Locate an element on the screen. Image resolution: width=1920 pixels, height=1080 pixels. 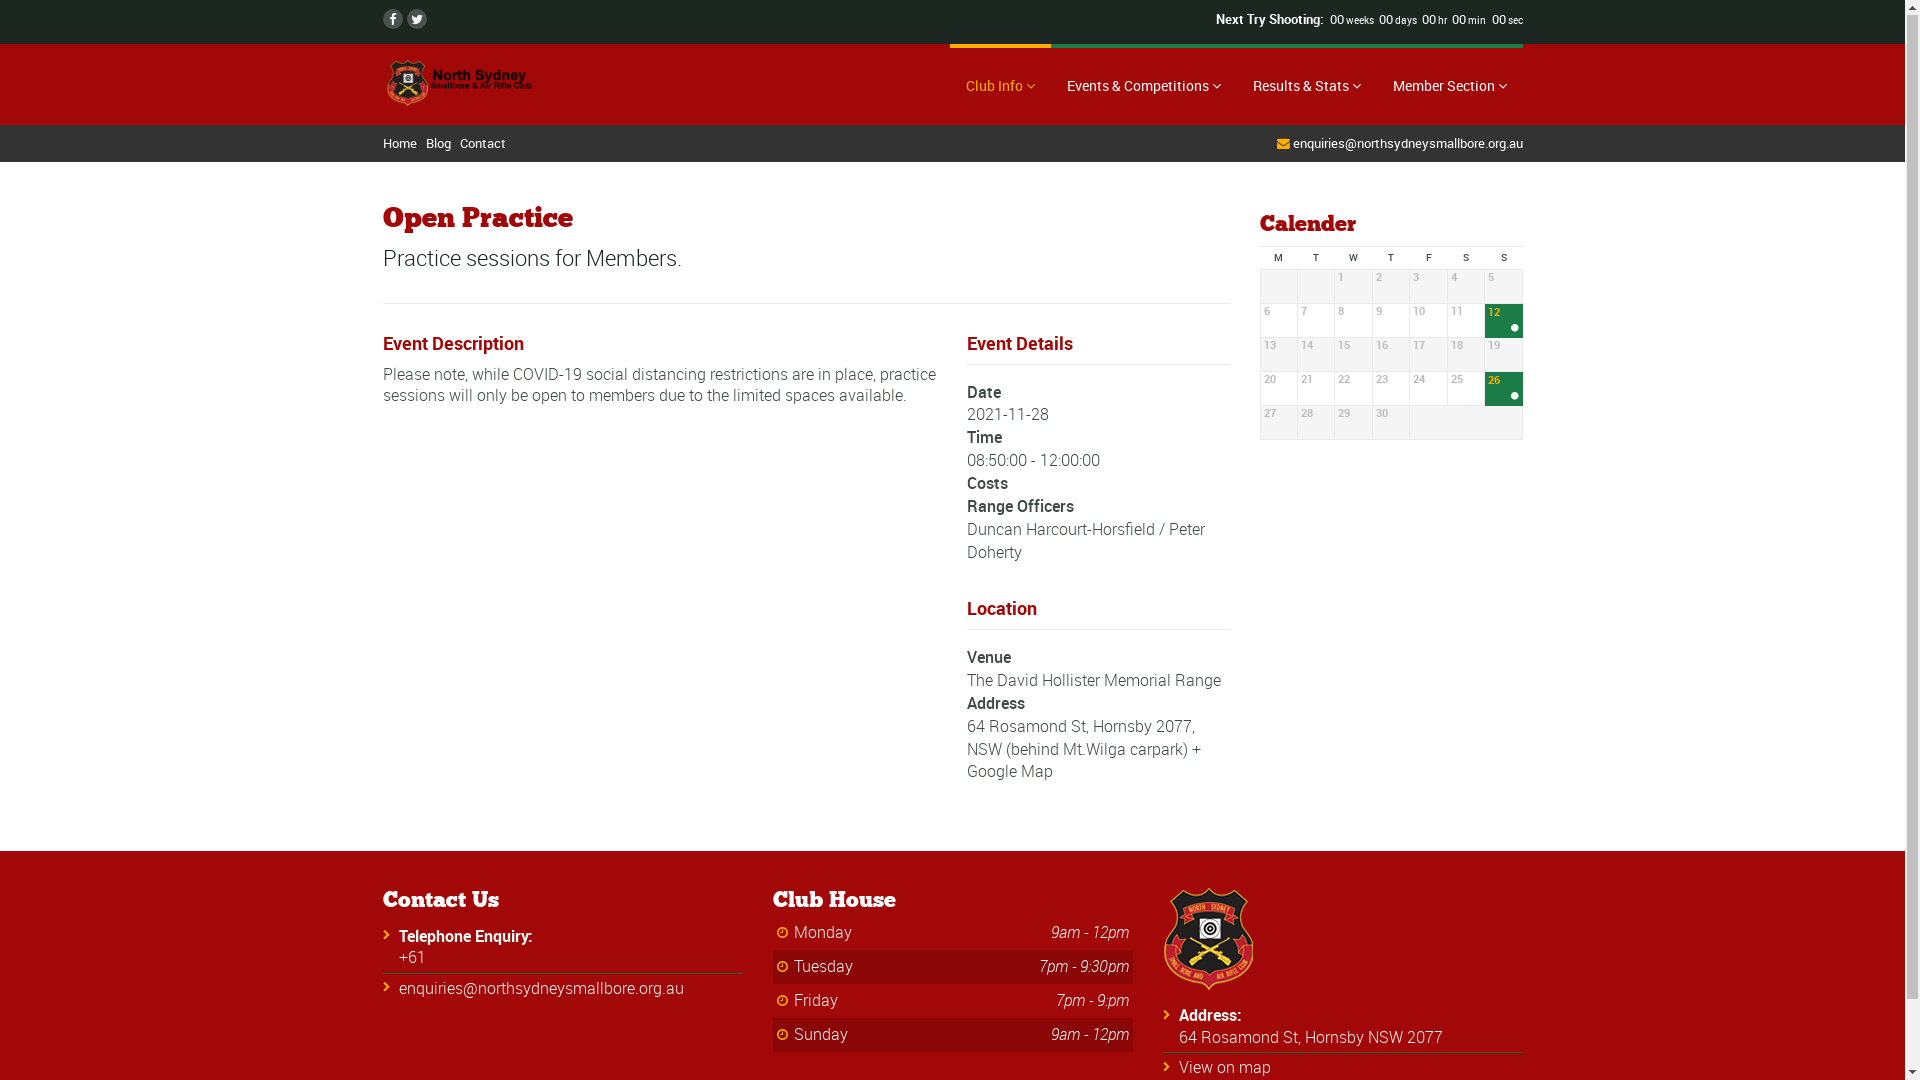
Results & Stats is located at coordinates (1306, 86).